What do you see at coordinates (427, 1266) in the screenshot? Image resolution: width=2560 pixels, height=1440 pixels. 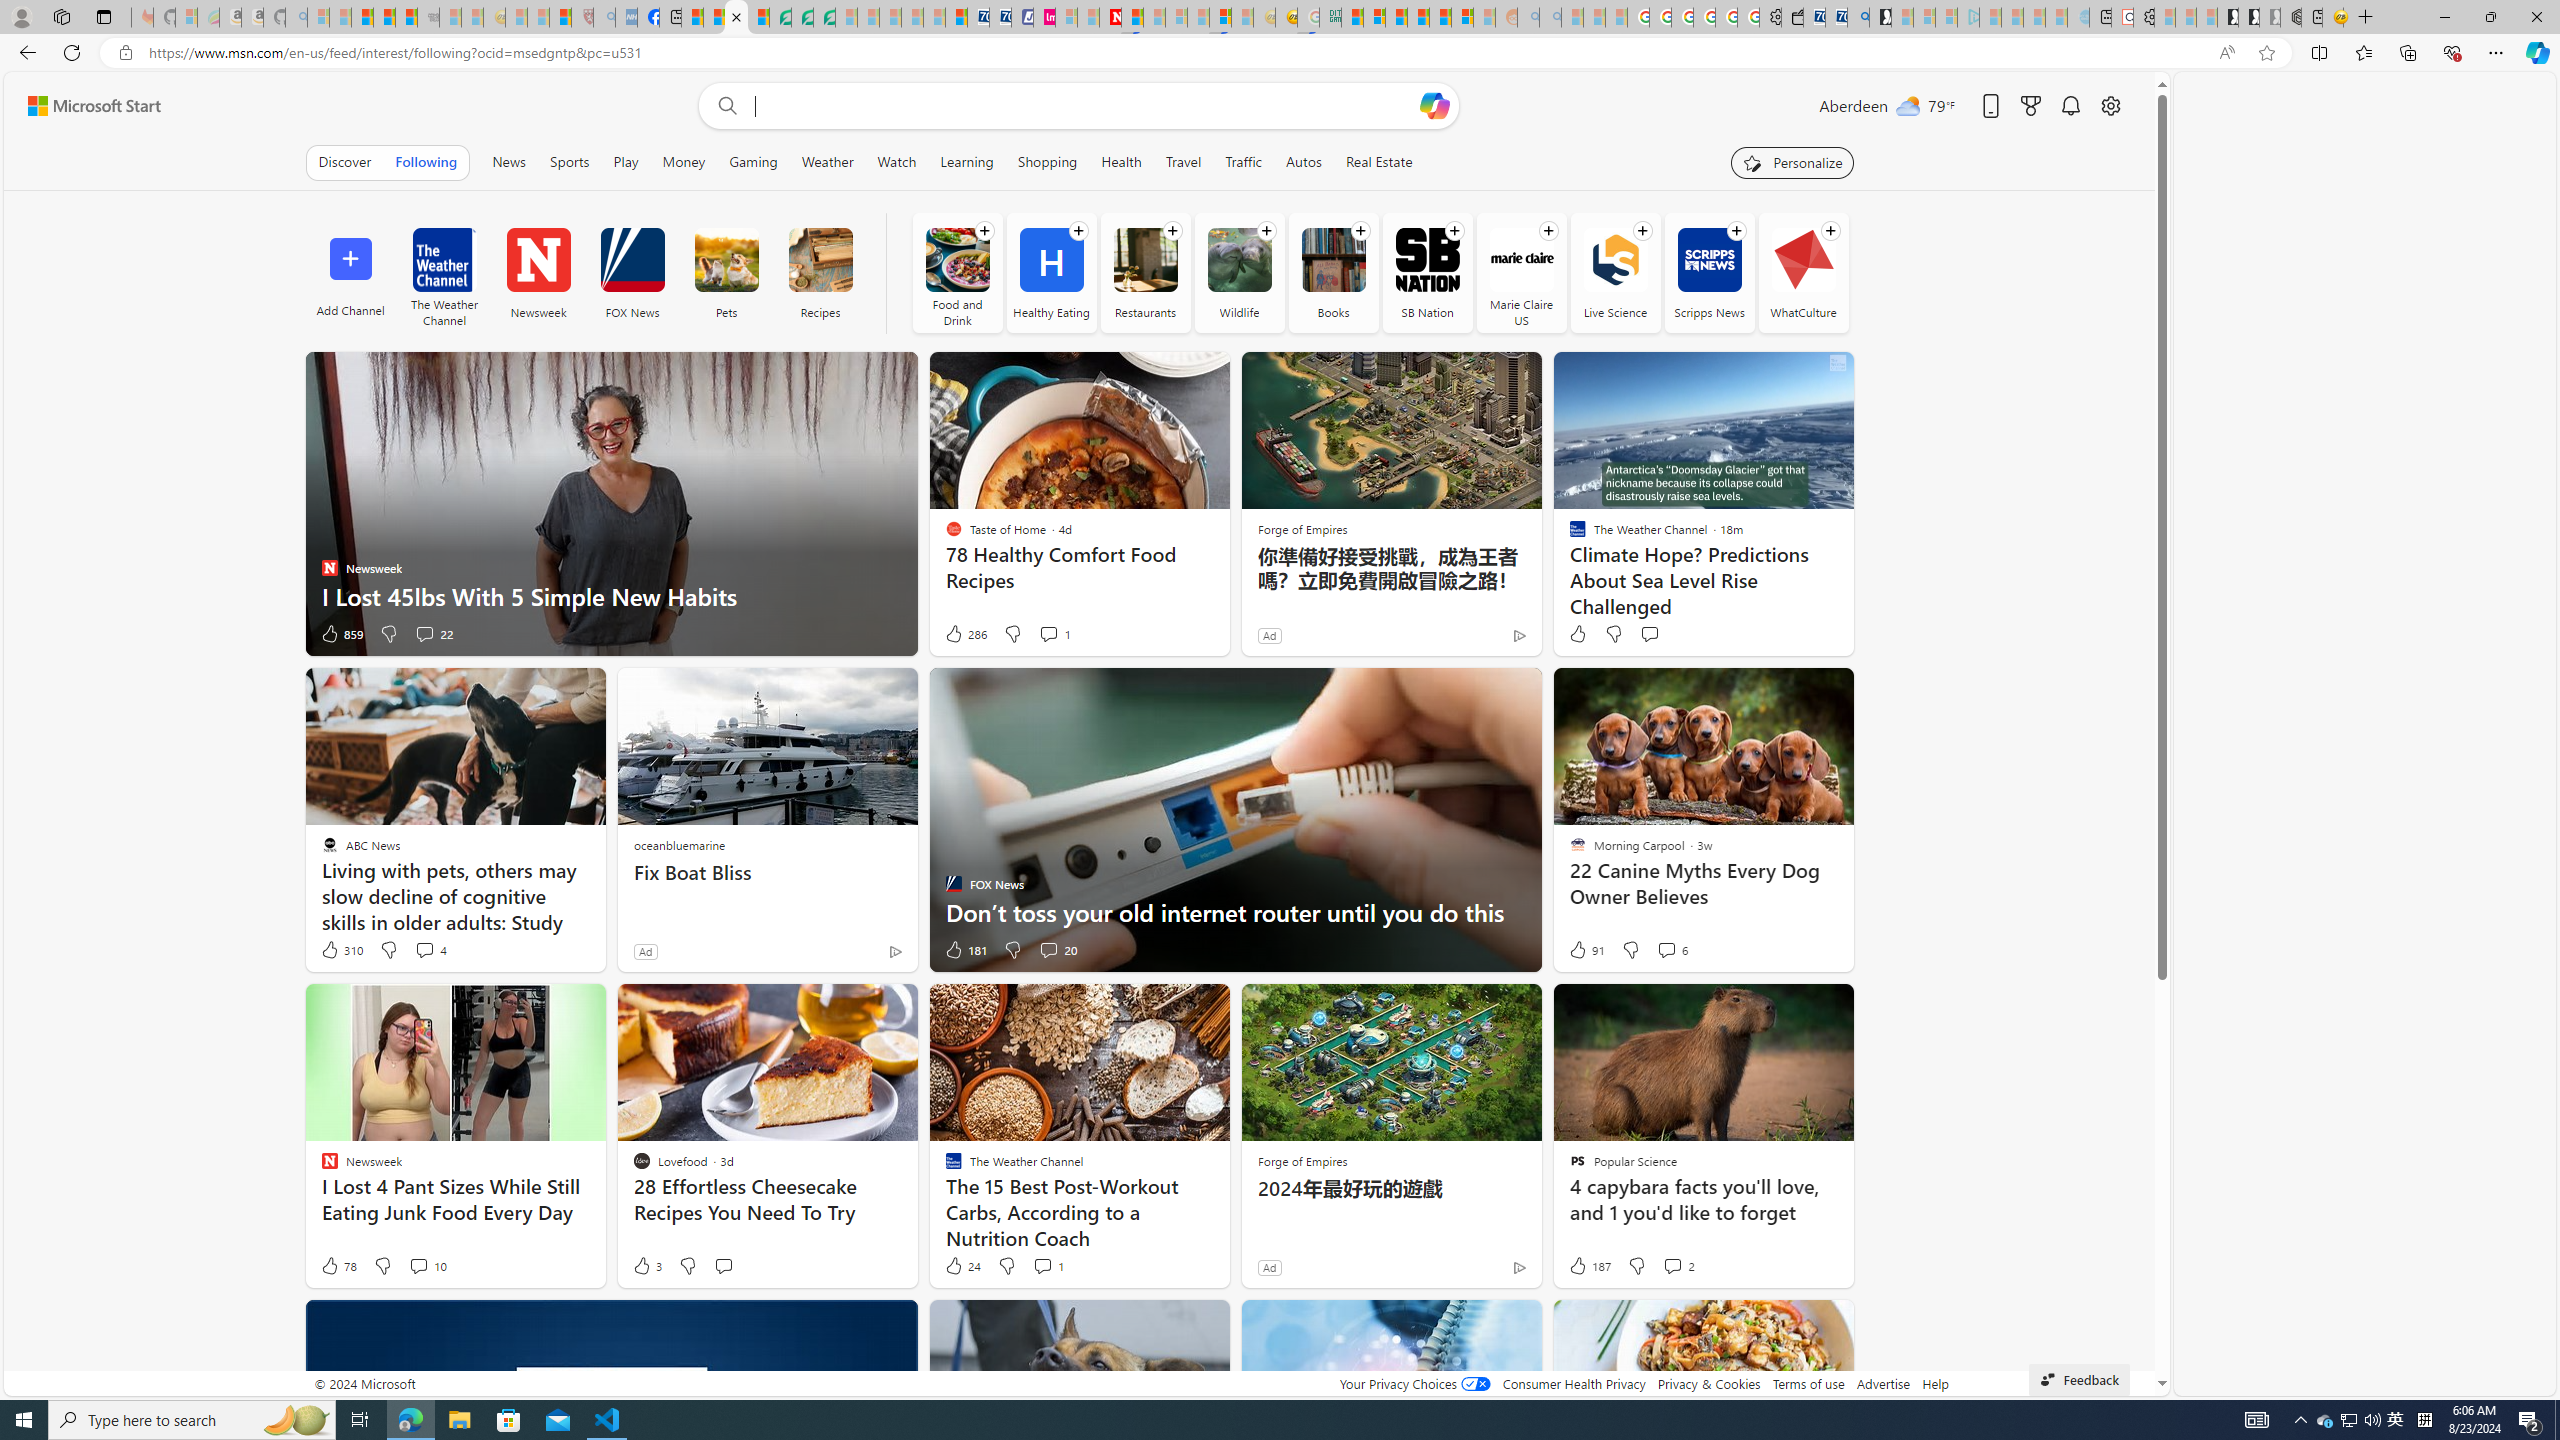 I see `View comments 10 Comment` at bounding box center [427, 1266].